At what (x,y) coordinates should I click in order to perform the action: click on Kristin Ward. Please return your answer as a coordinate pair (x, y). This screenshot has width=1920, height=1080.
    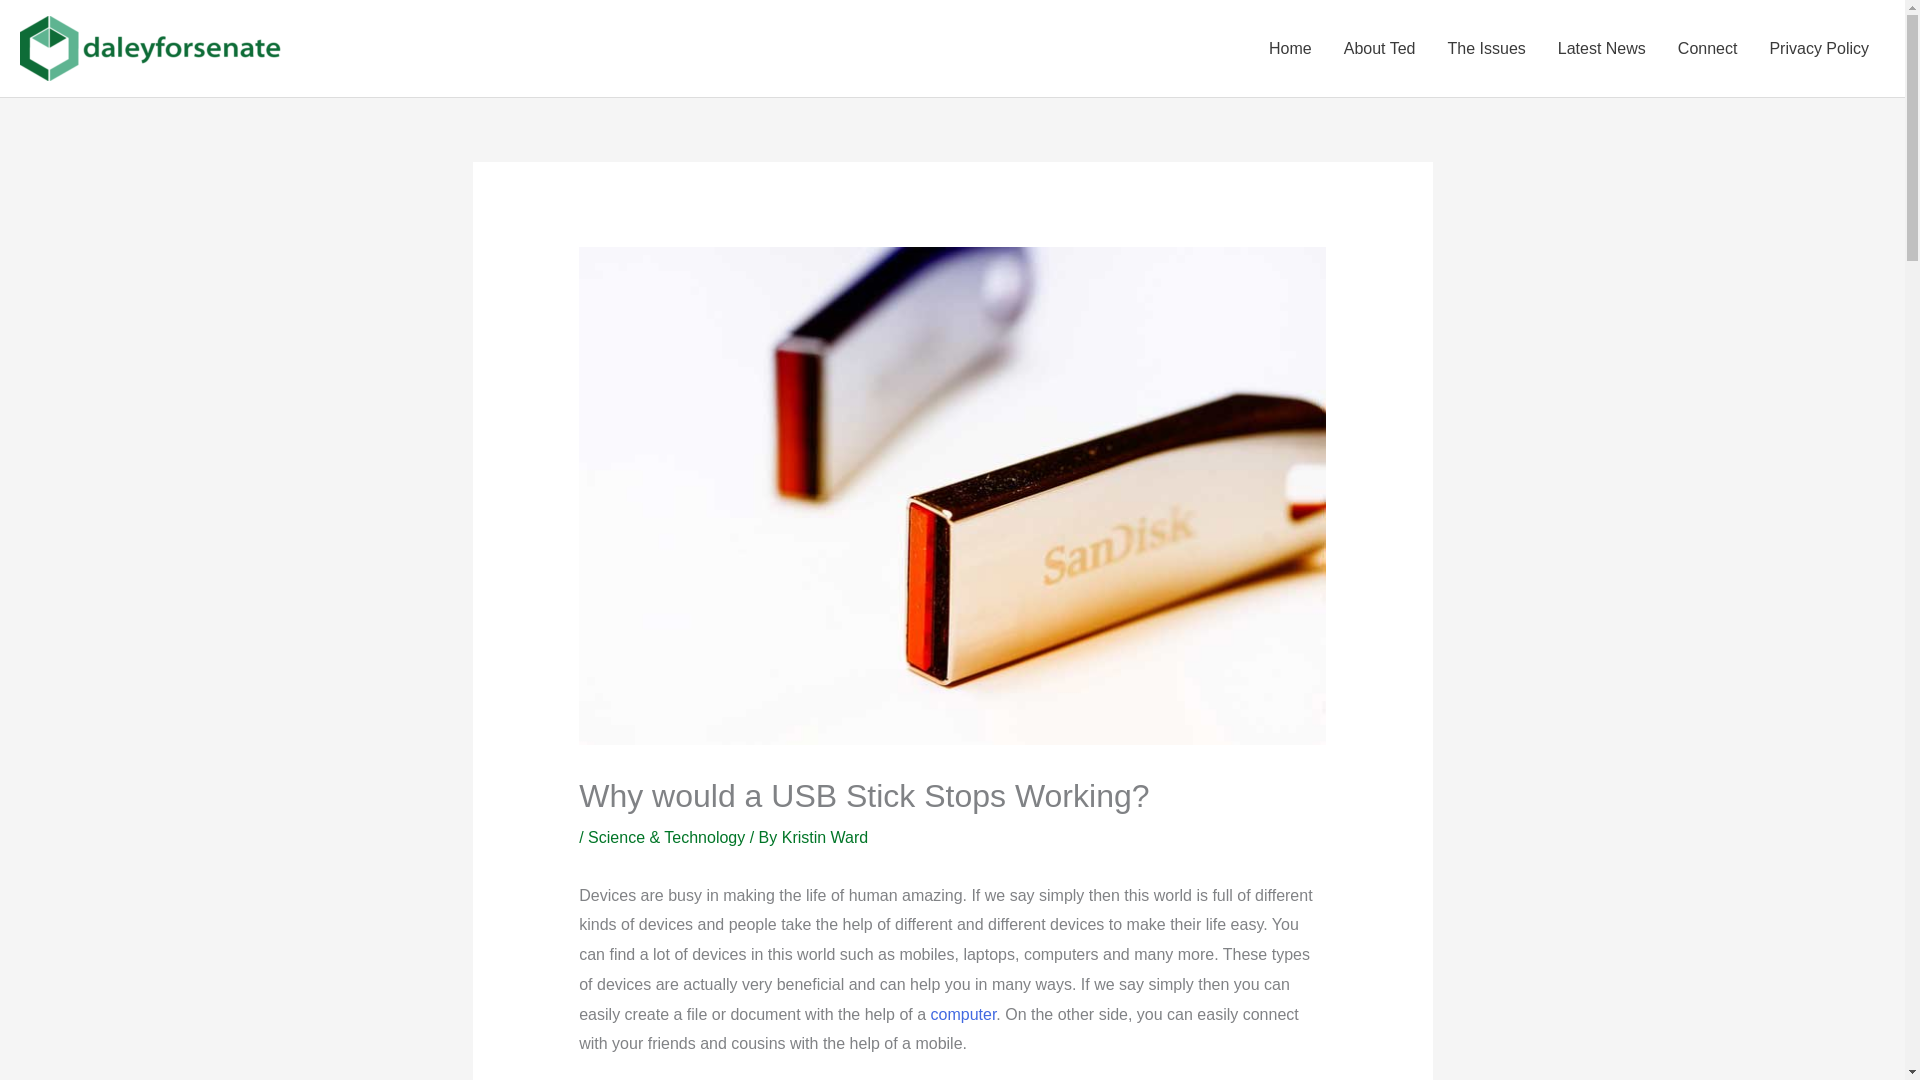
    Looking at the image, I should click on (825, 837).